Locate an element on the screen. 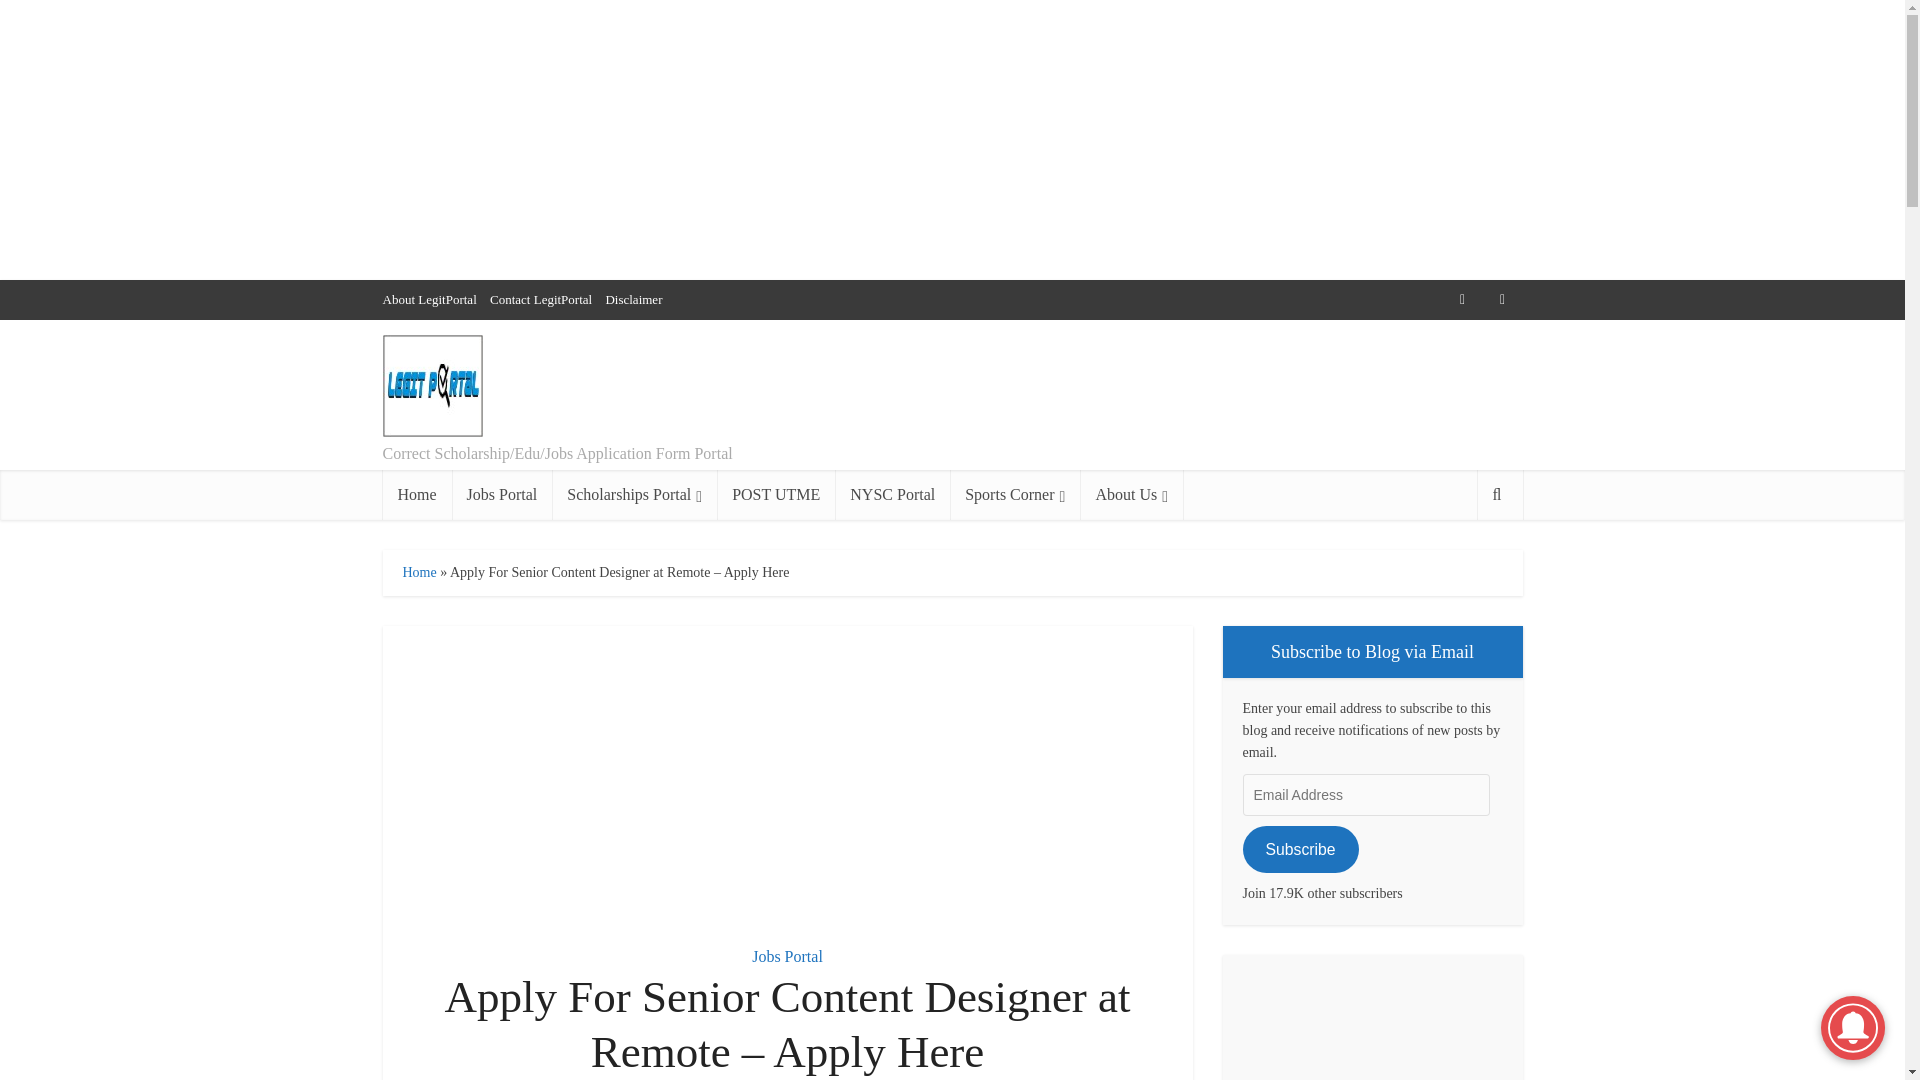 Image resolution: width=1920 pixels, height=1080 pixels. Contact LegitPortal is located at coordinates (540, 298).